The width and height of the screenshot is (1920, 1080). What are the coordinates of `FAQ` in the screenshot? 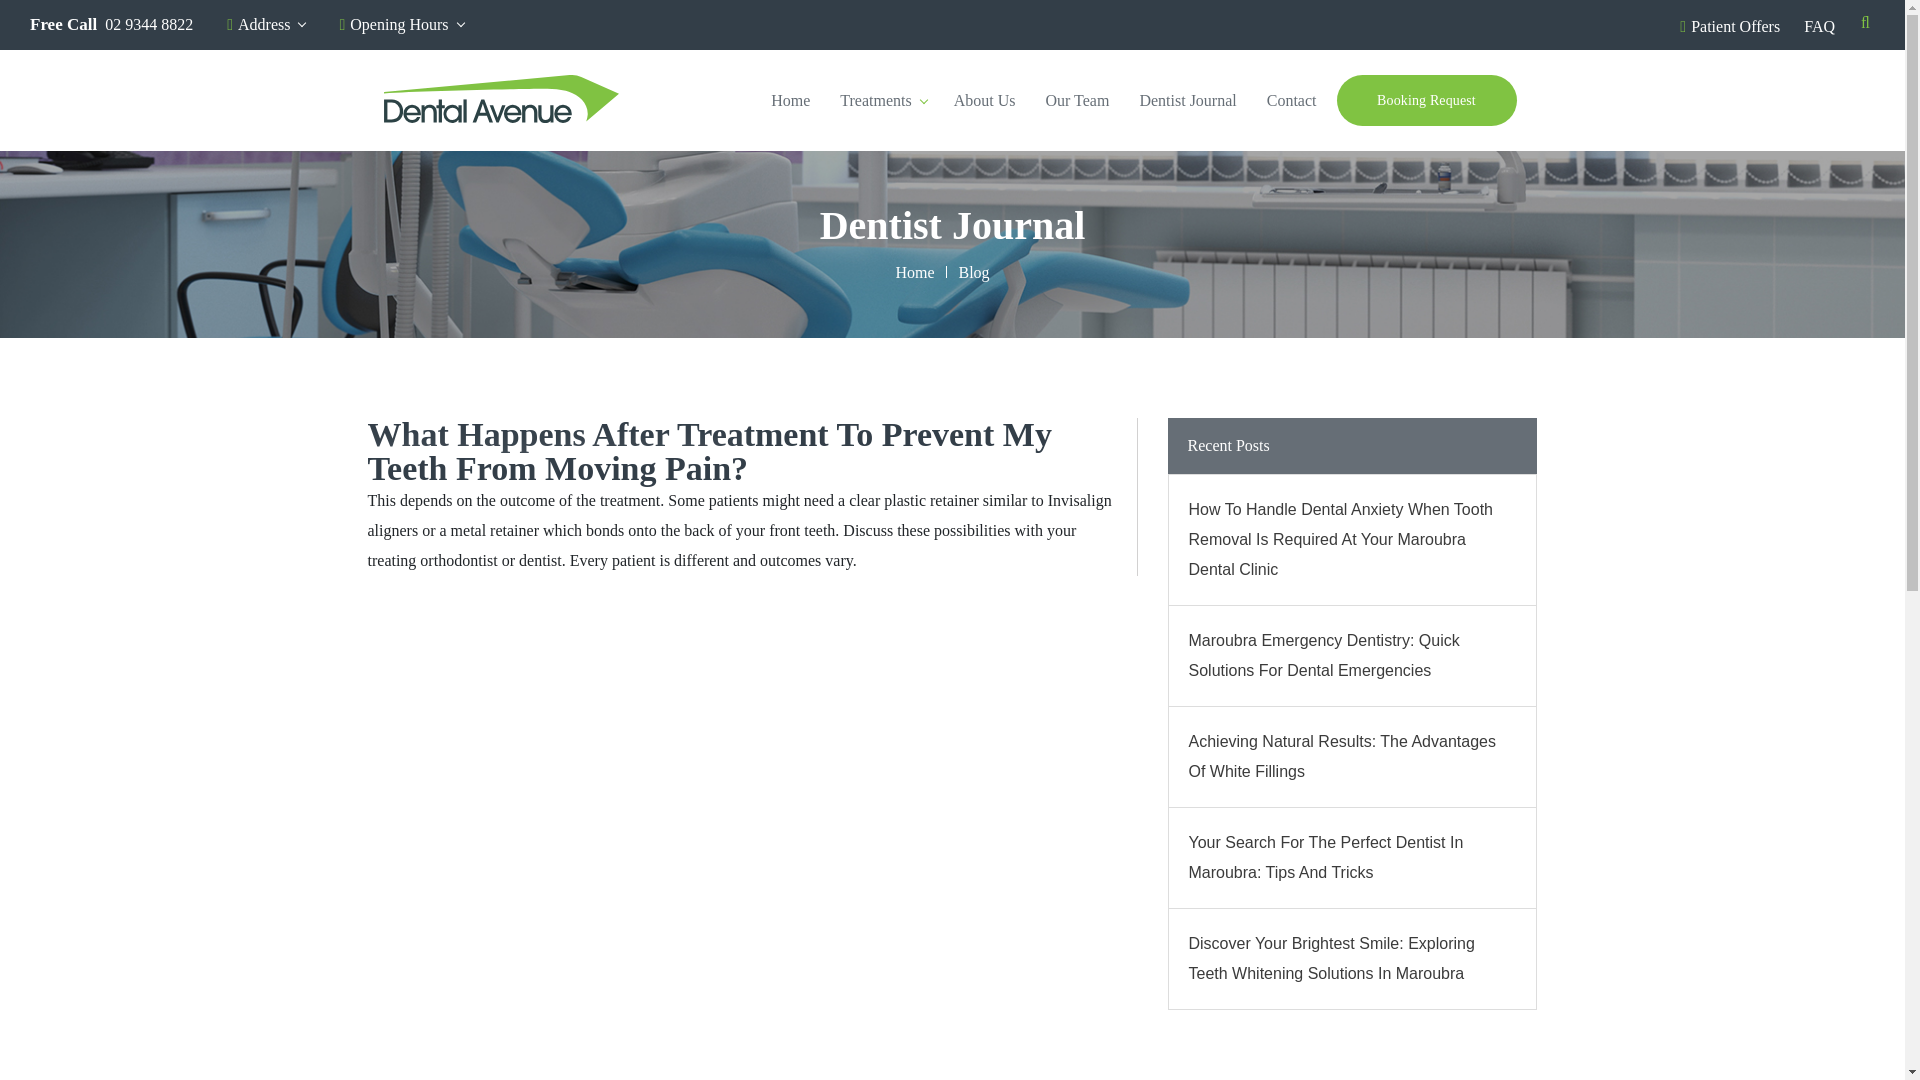 It's located at (1819, 26).